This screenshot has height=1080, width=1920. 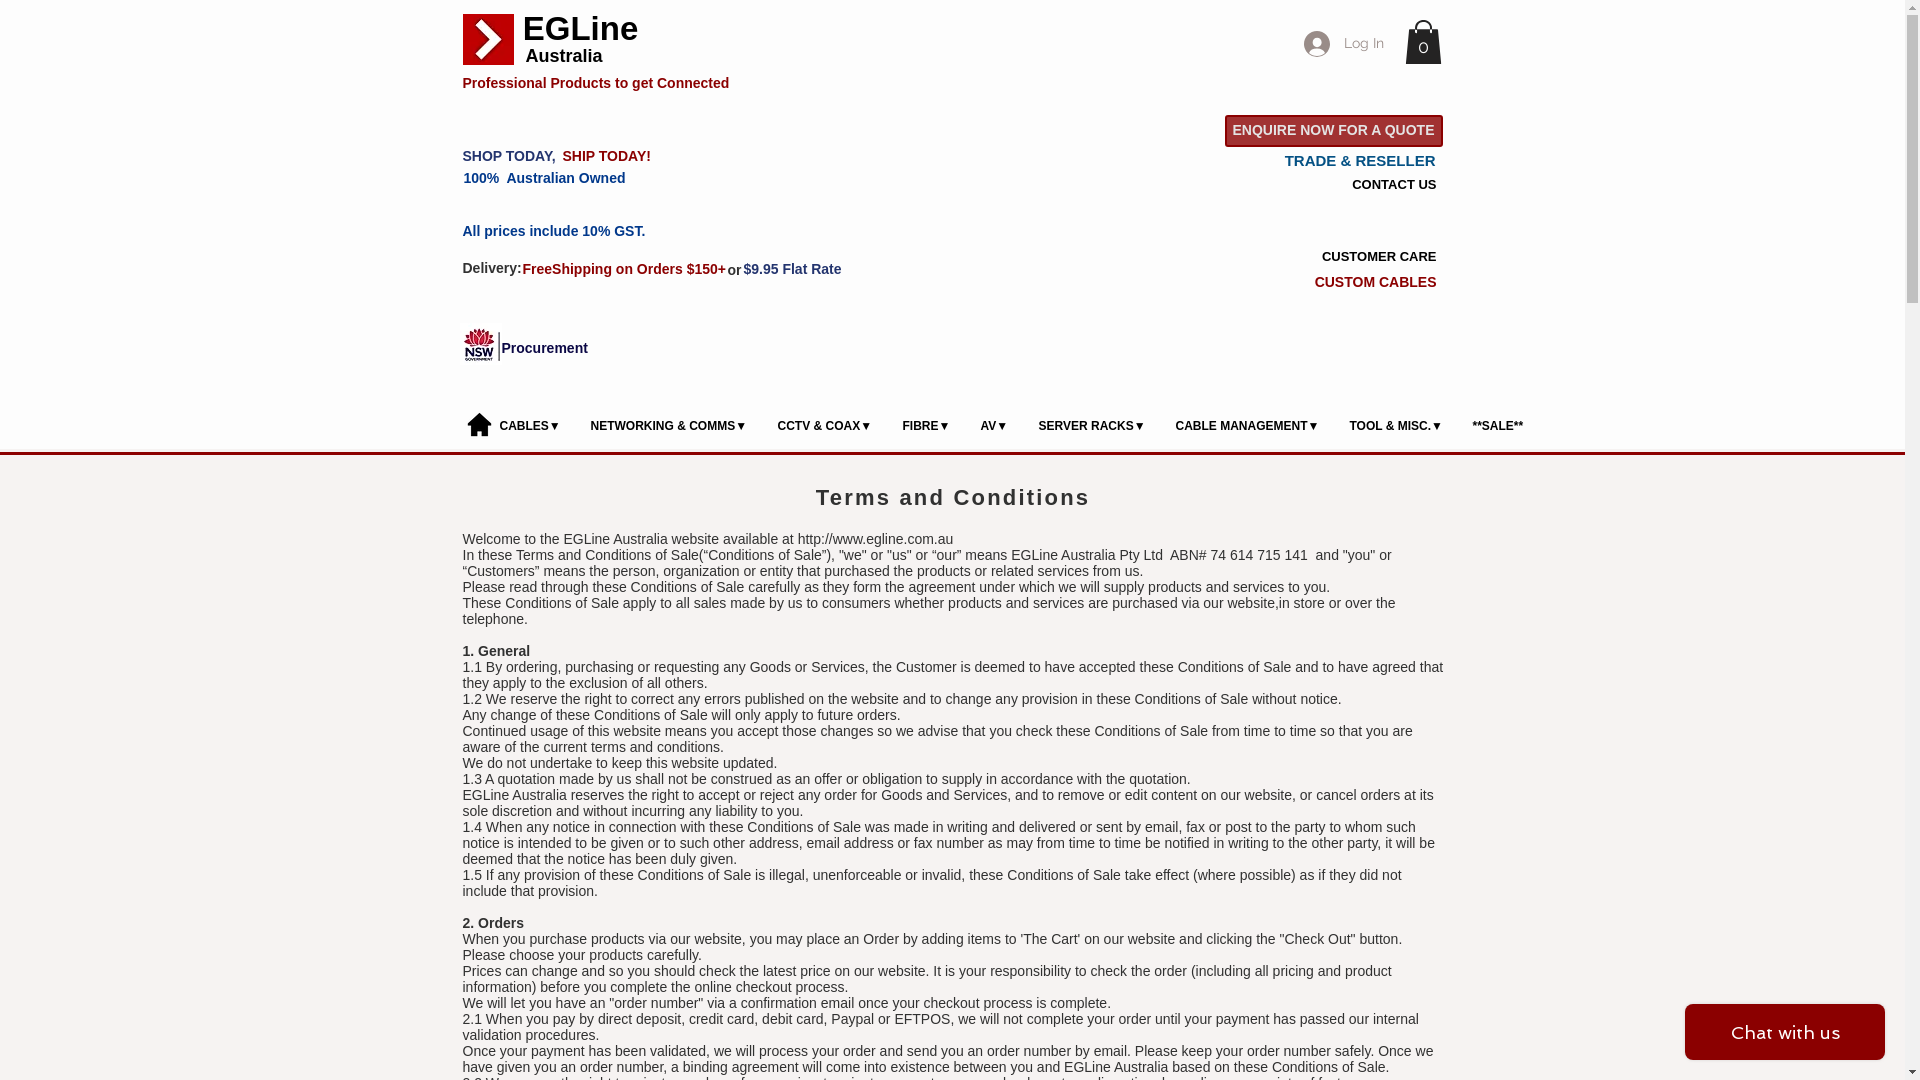 What do you see at coordinates (1375, 282) in the screenshot?
I see `CUSTOM CABLES` at bounding box center [1375, 282].